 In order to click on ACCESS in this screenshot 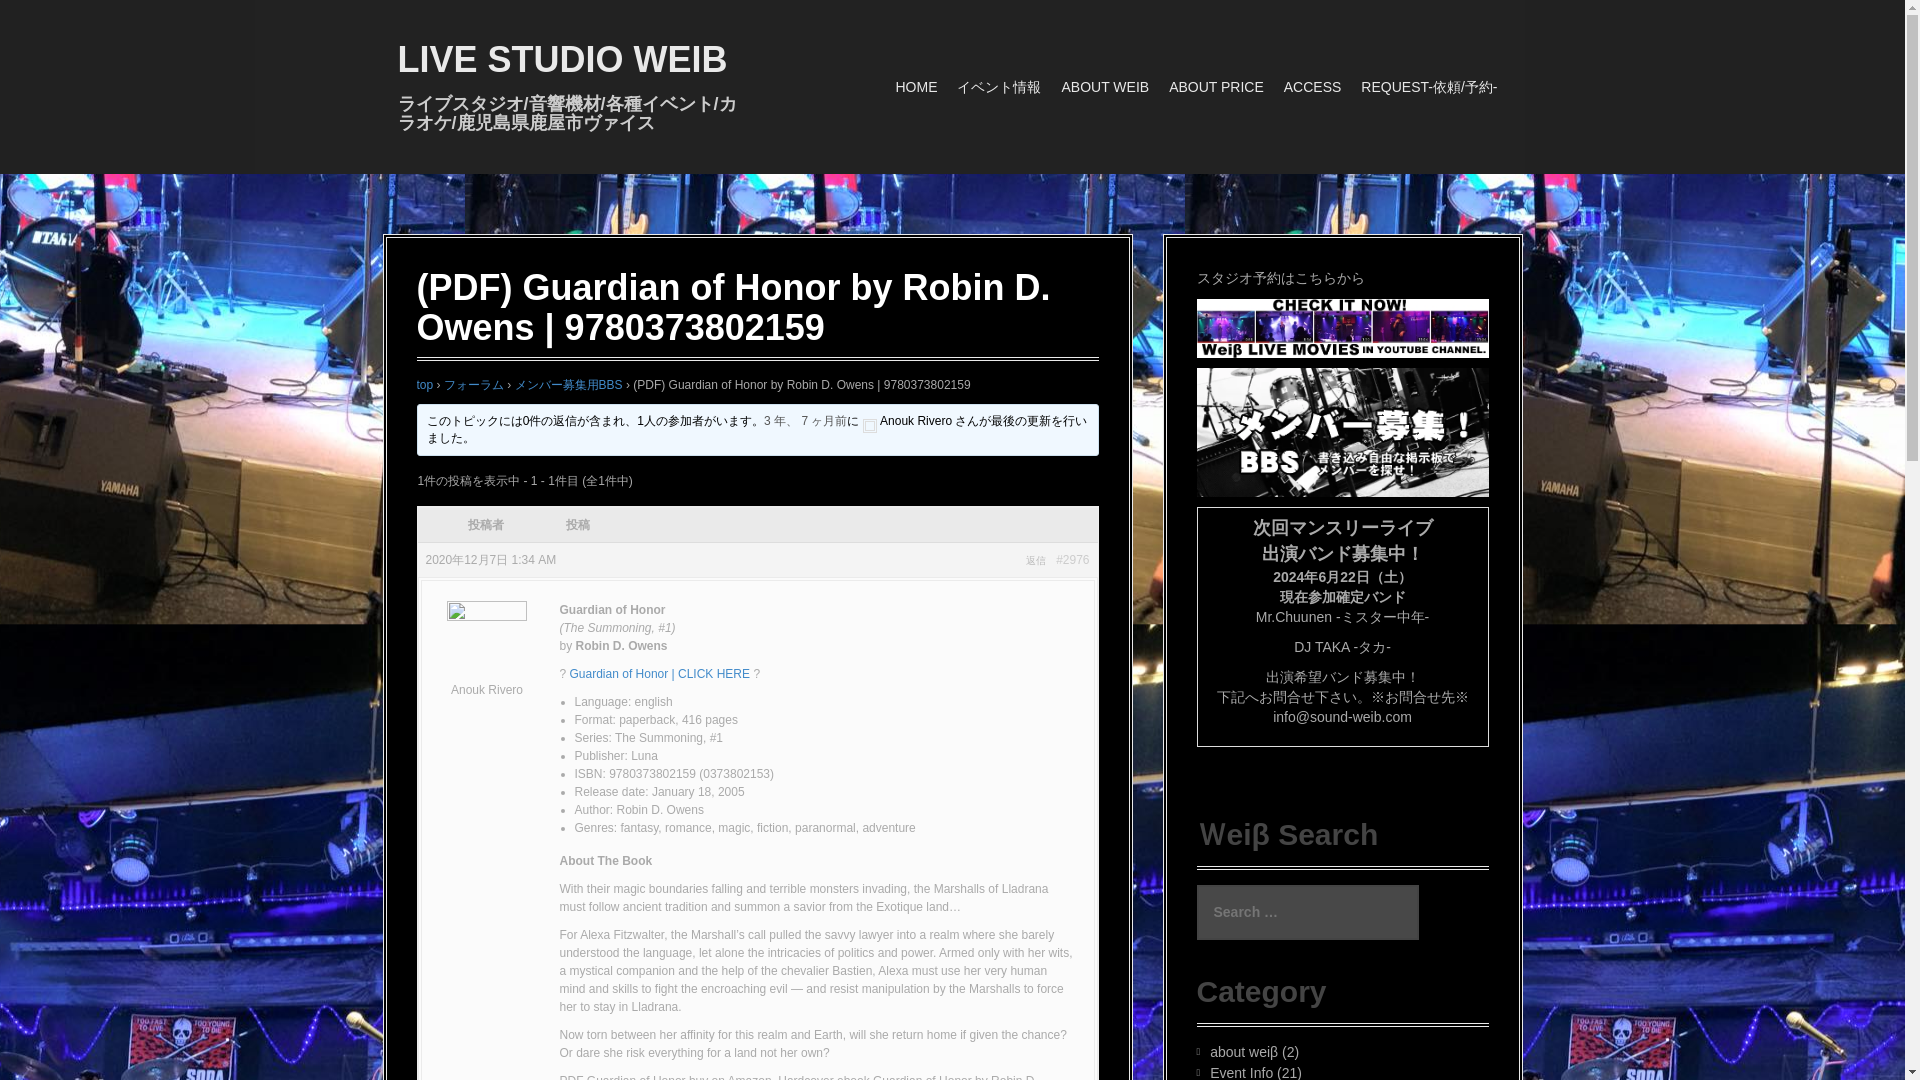, I will do `click(1313, 87)`.